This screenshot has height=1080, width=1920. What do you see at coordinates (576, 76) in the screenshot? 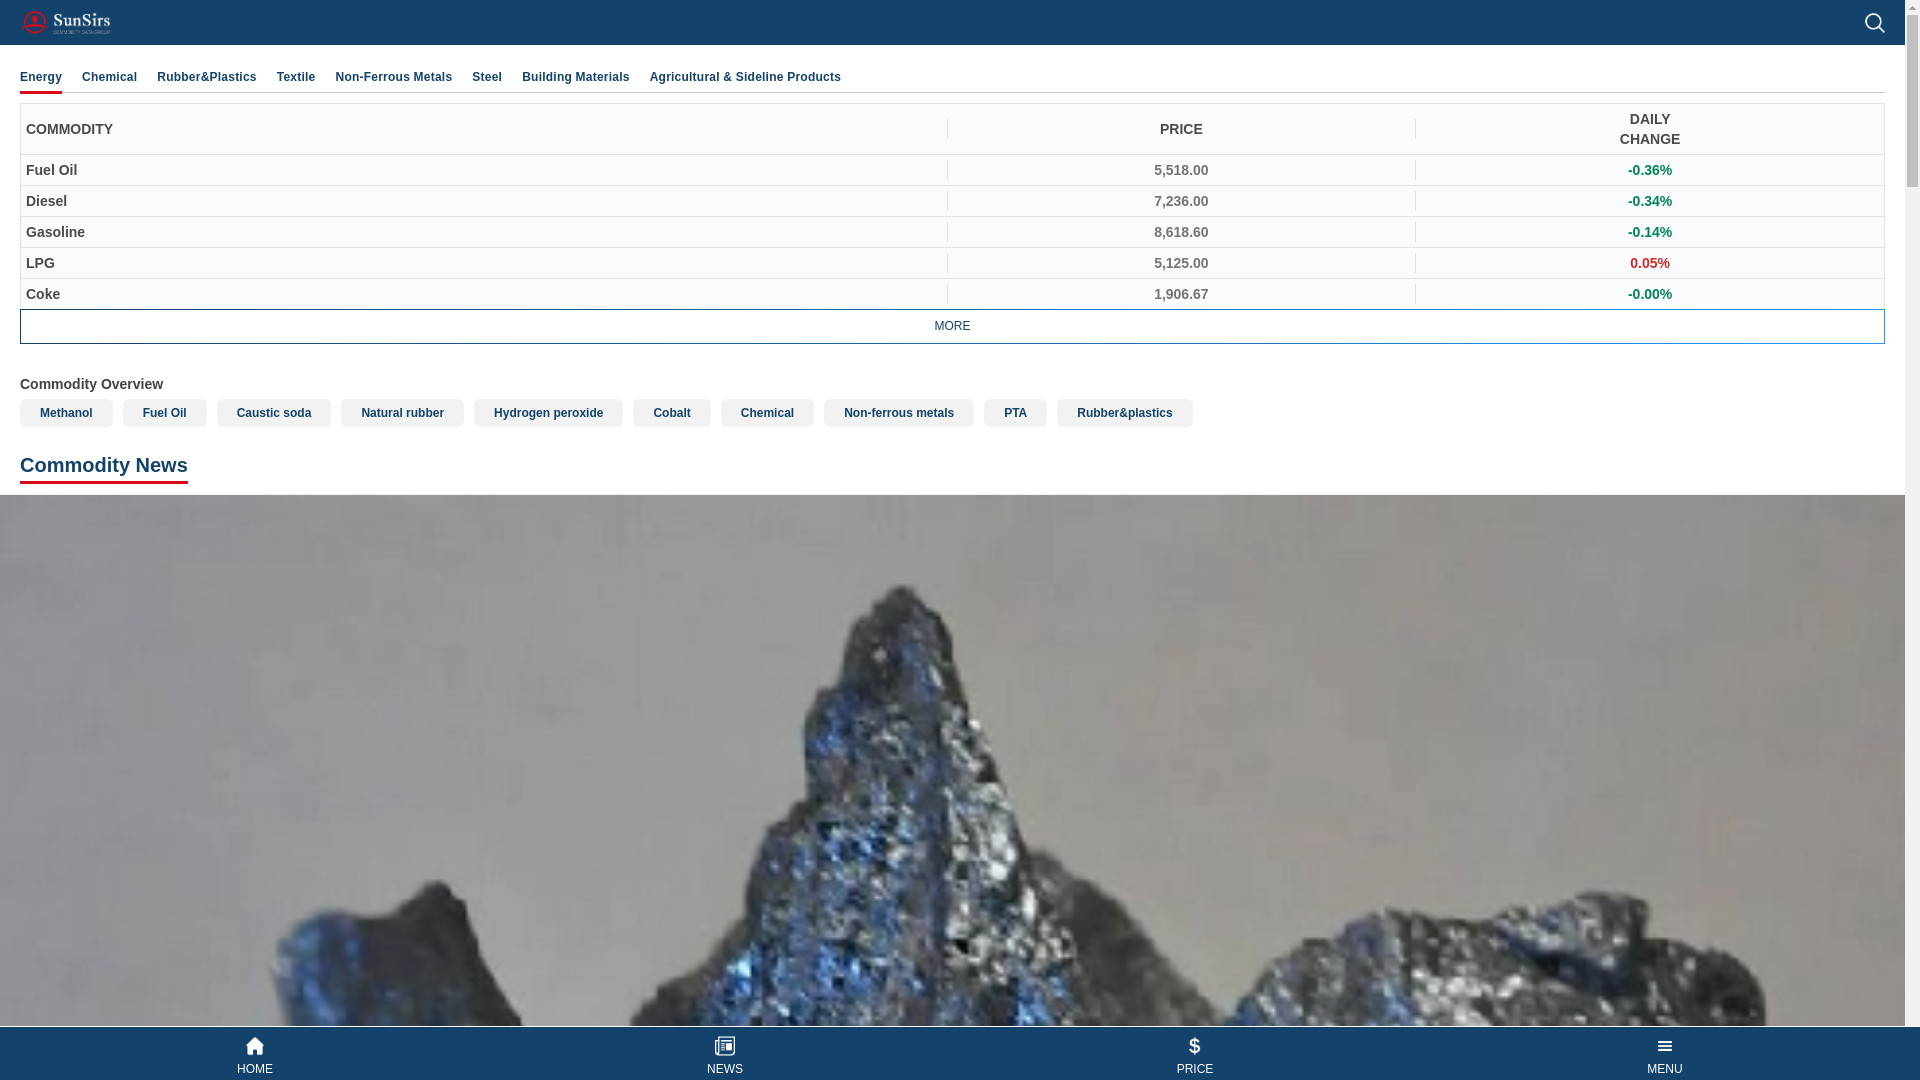
I see `Building Materials` at bounding box center [576, 76].